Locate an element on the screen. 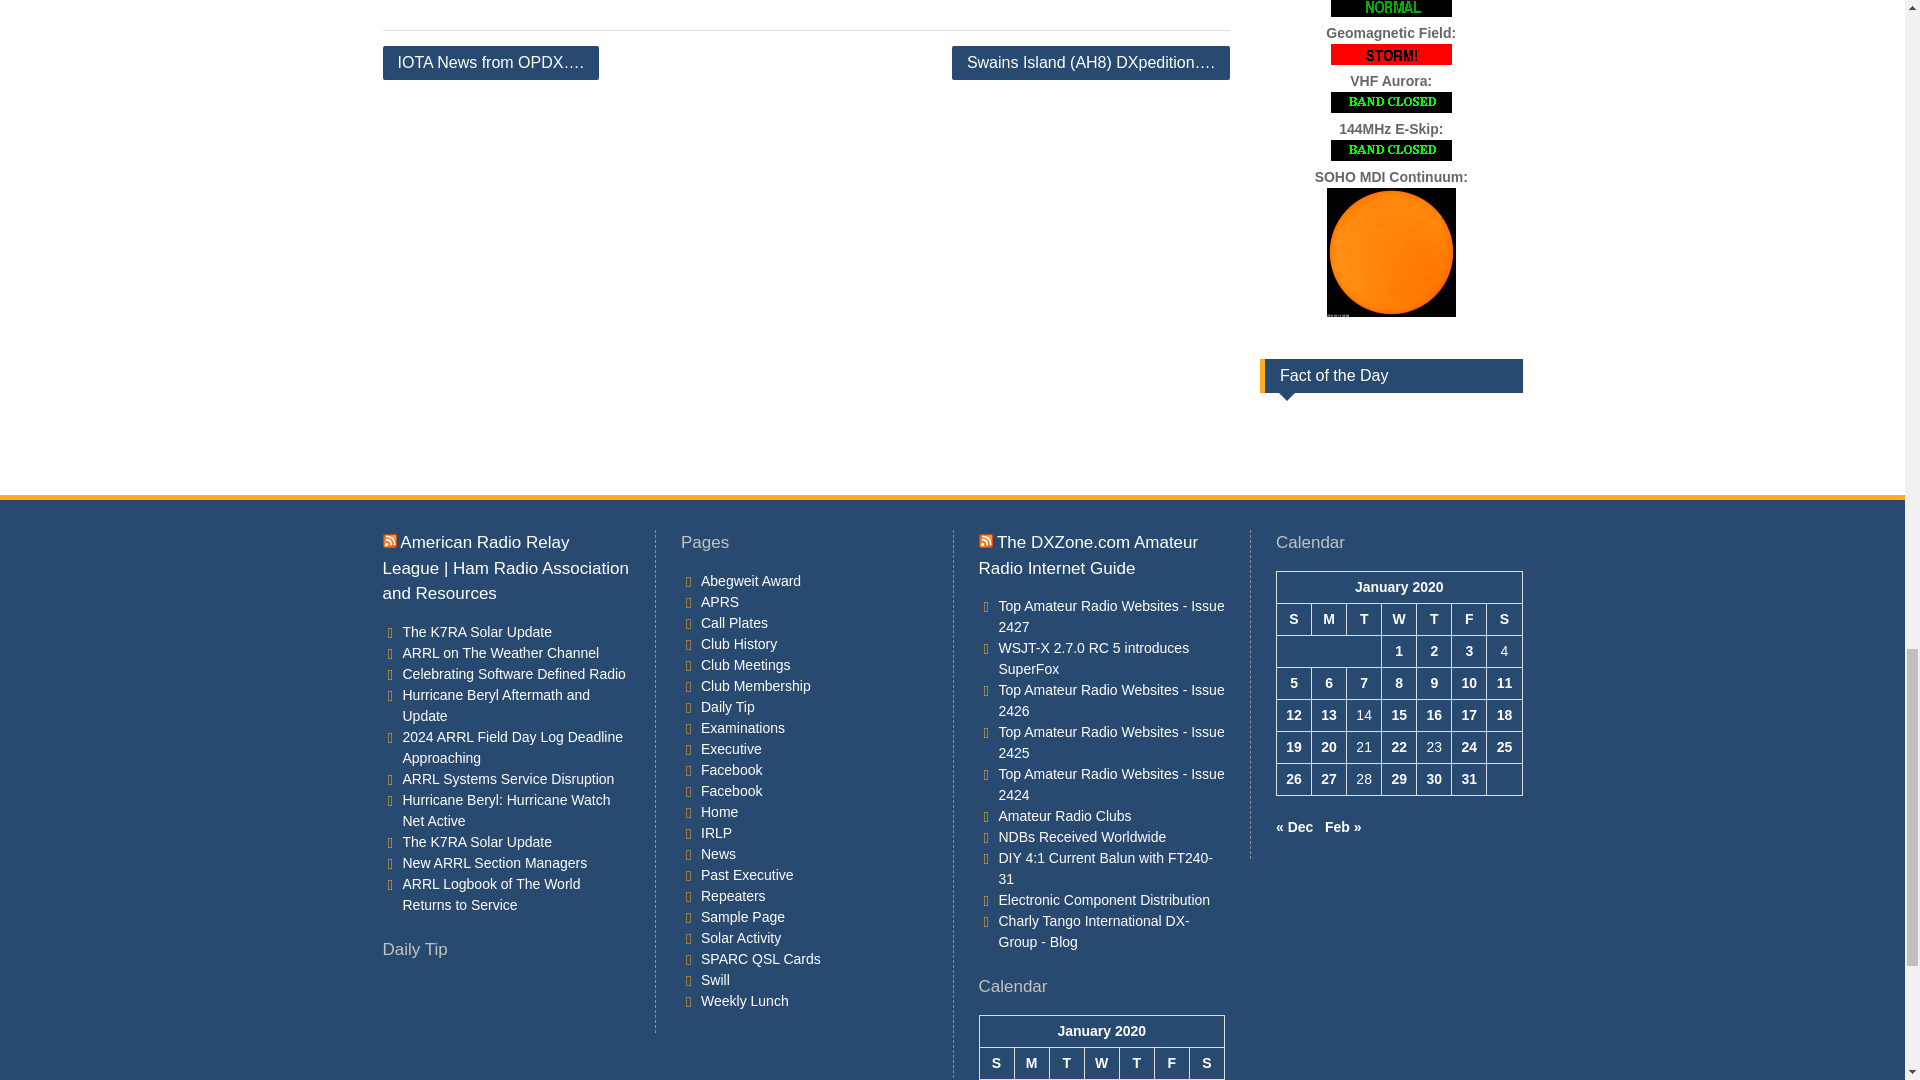 The height and width of the screenshot is (1080, 1920). Monday is located at coordinates (1030, 1062).